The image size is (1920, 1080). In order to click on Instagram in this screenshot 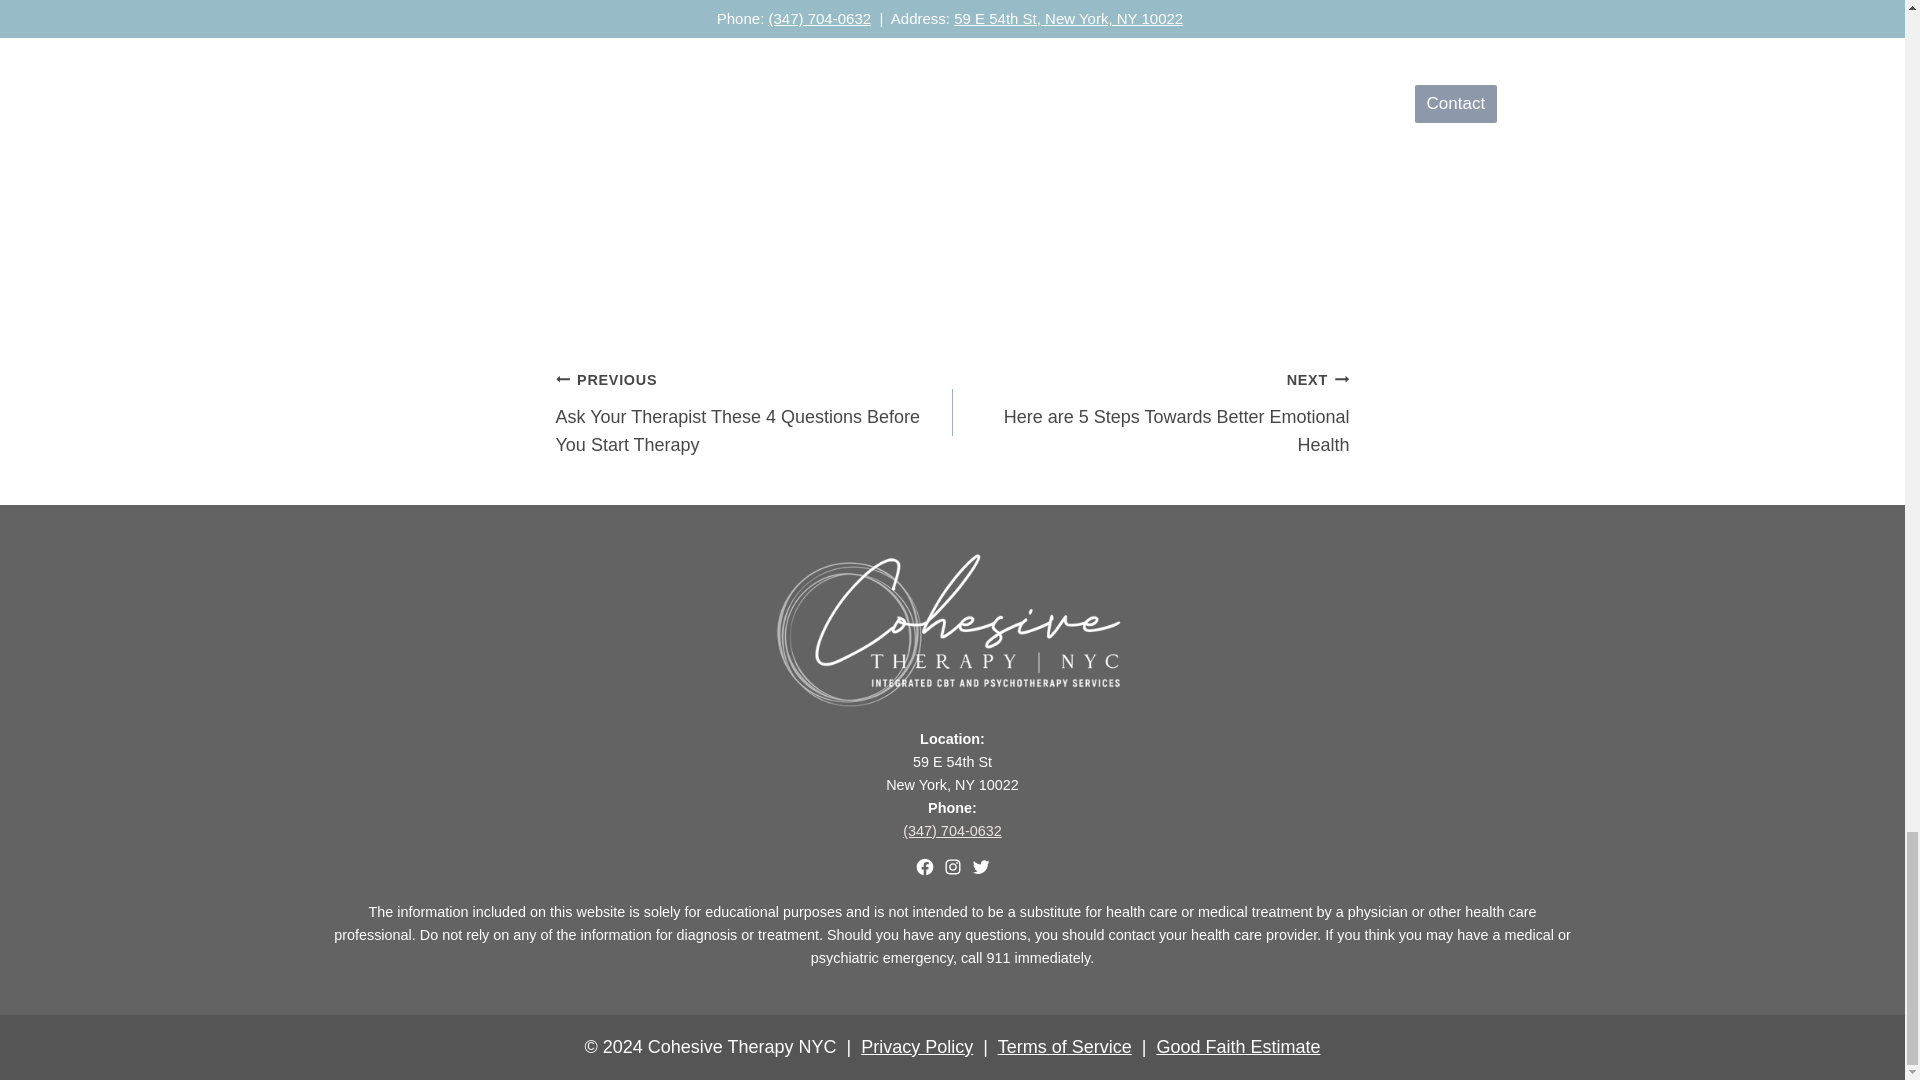, I will do `click(952, 866)`.